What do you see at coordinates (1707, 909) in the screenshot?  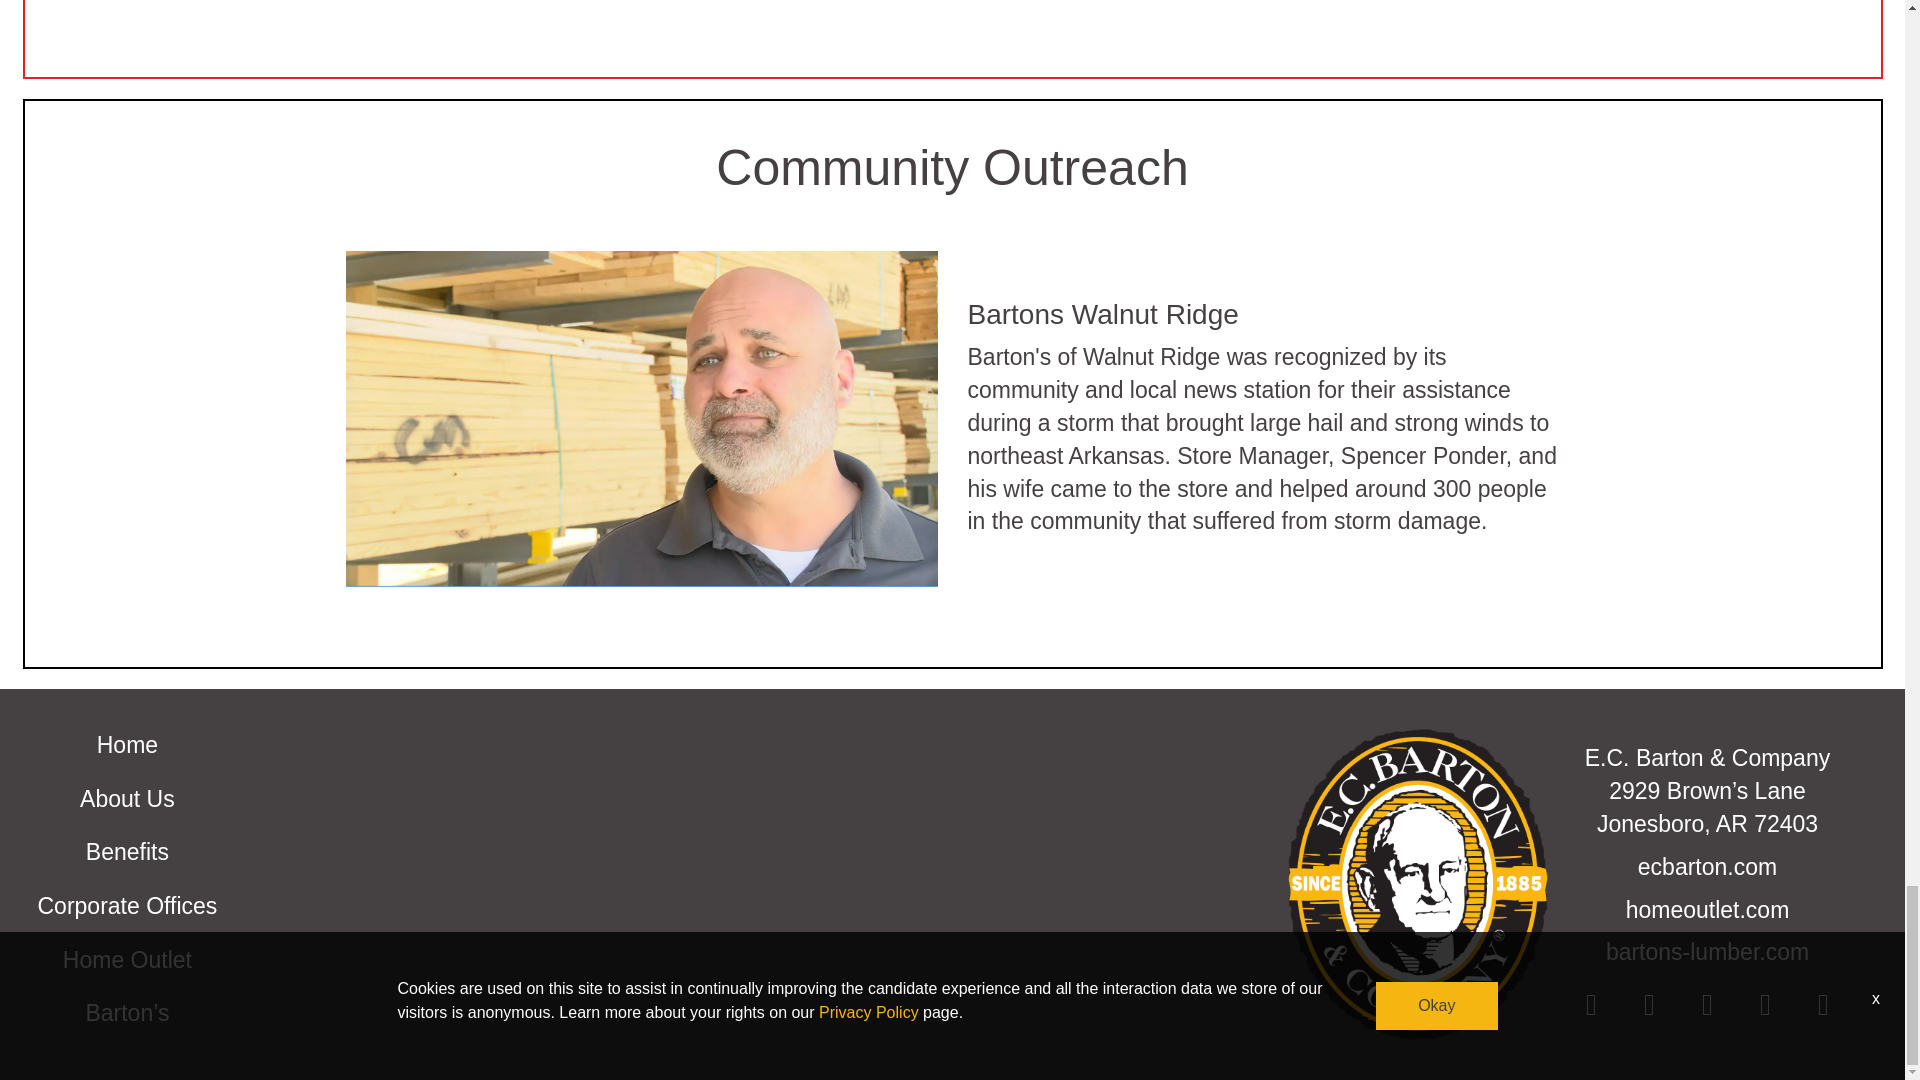 I see `homeoutlet.com` at bounding box center [1707, 909].